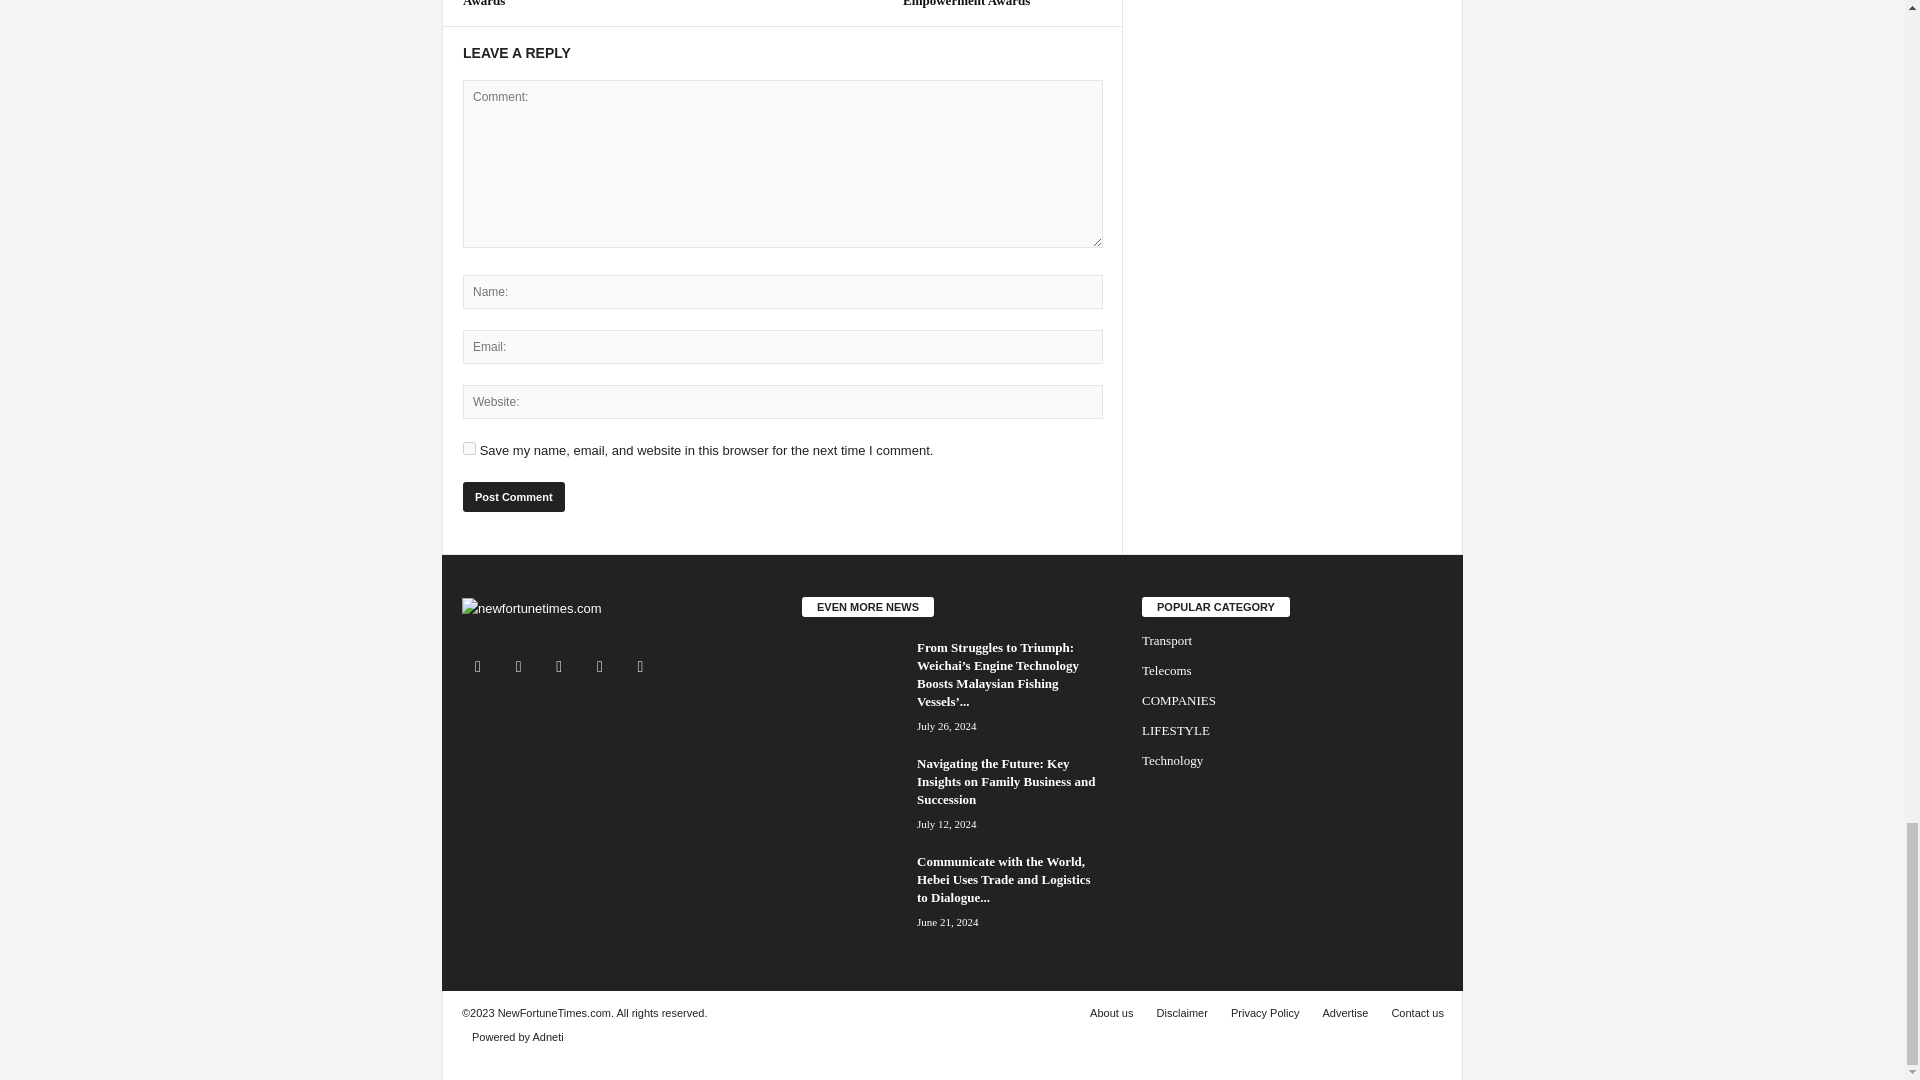 The height and width of the screenshot is (1080, 1920). What do you see at coordinates (513, 496) in the screenshot?
I see `Post Comment` at bounding box center [513, 496].